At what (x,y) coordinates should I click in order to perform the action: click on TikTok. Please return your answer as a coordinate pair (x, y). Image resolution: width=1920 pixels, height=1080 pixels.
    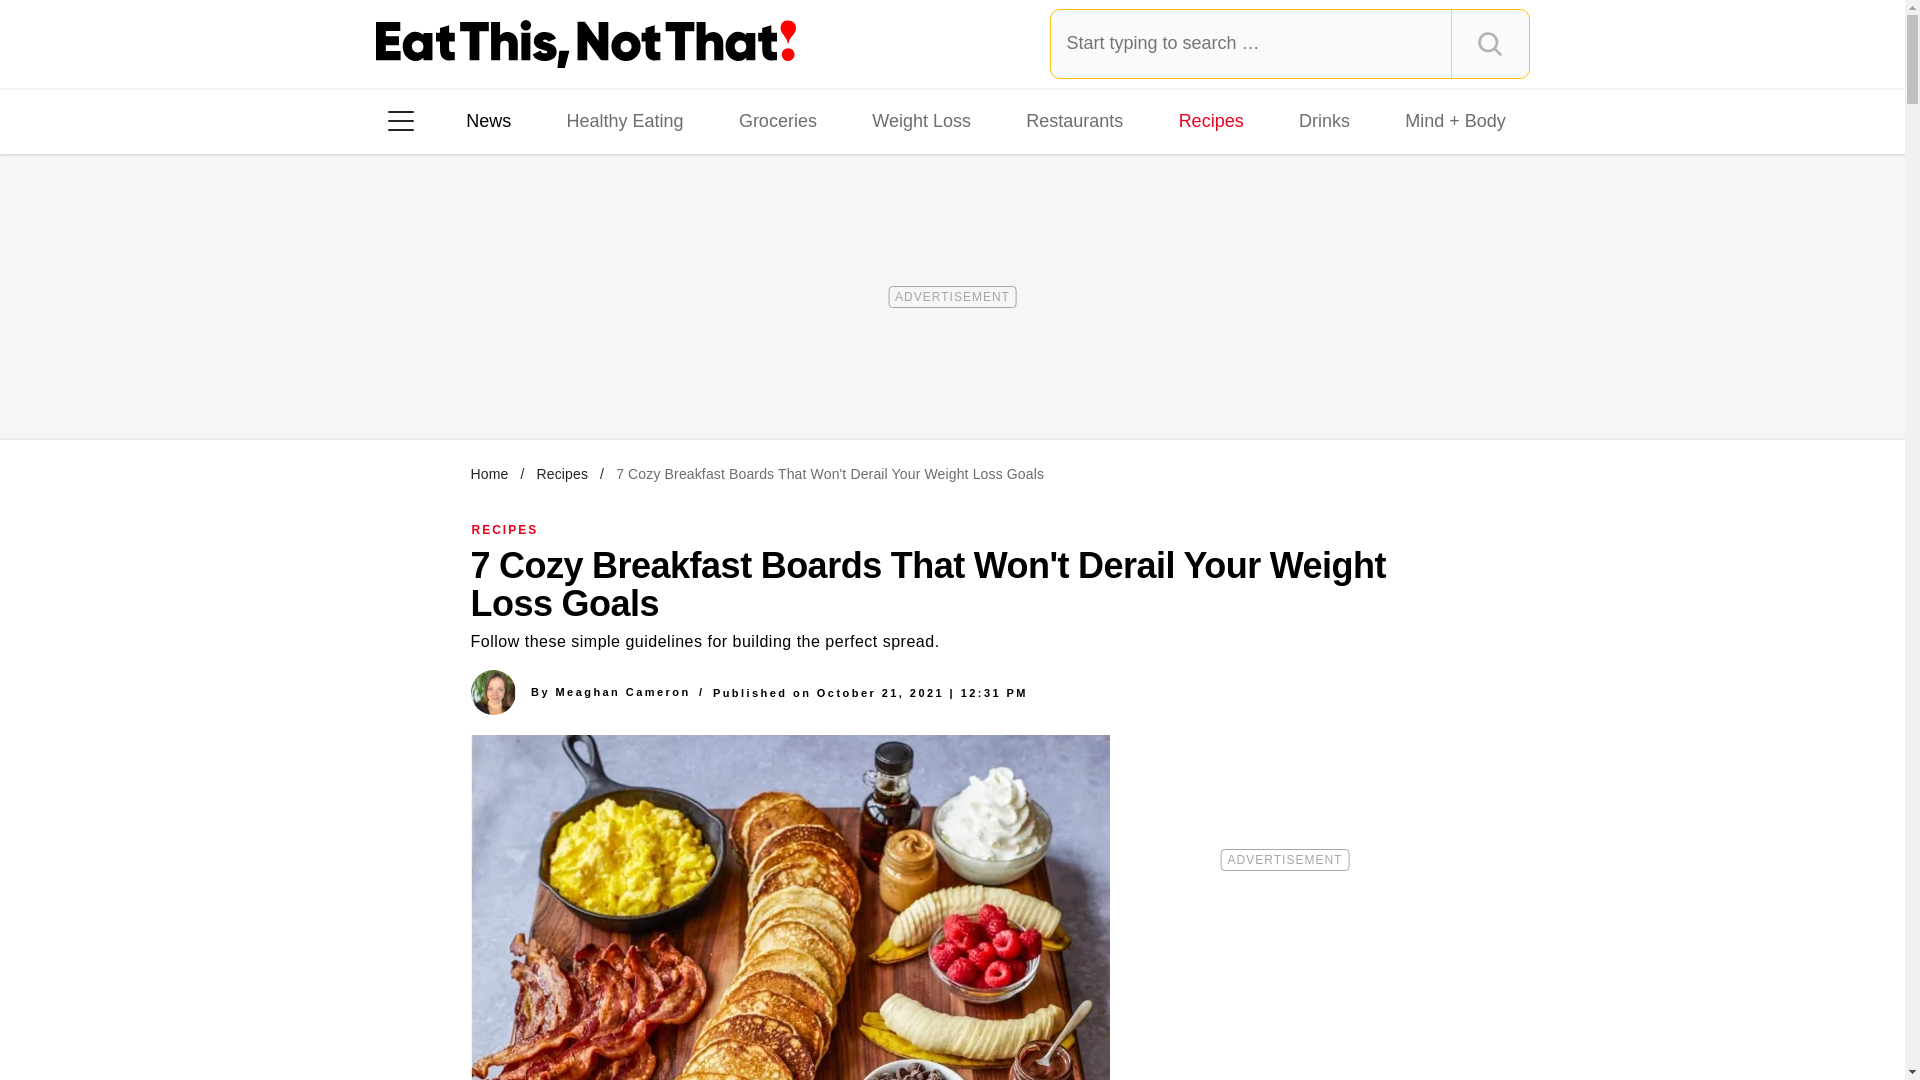
    Looking at the image, I should click on (528, 379).